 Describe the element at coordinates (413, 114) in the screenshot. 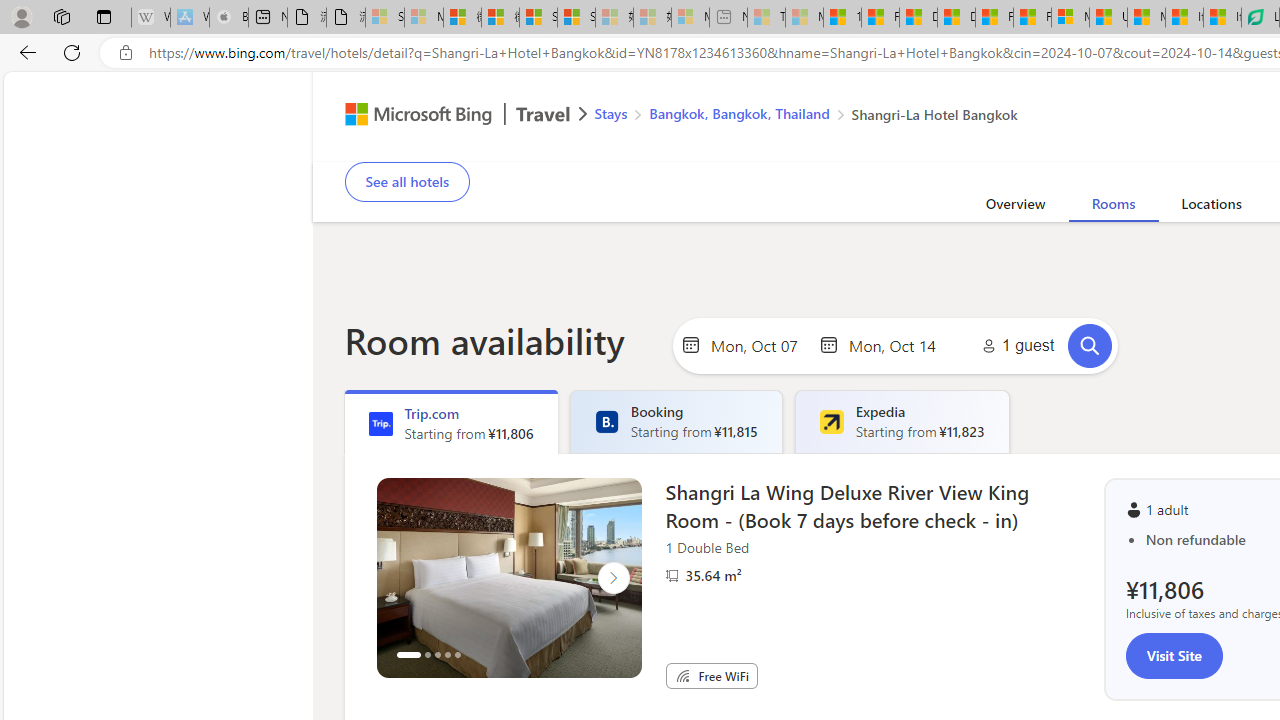

I see `Class: msft-bing-logo msft-bing-logo-desktop` at that location.